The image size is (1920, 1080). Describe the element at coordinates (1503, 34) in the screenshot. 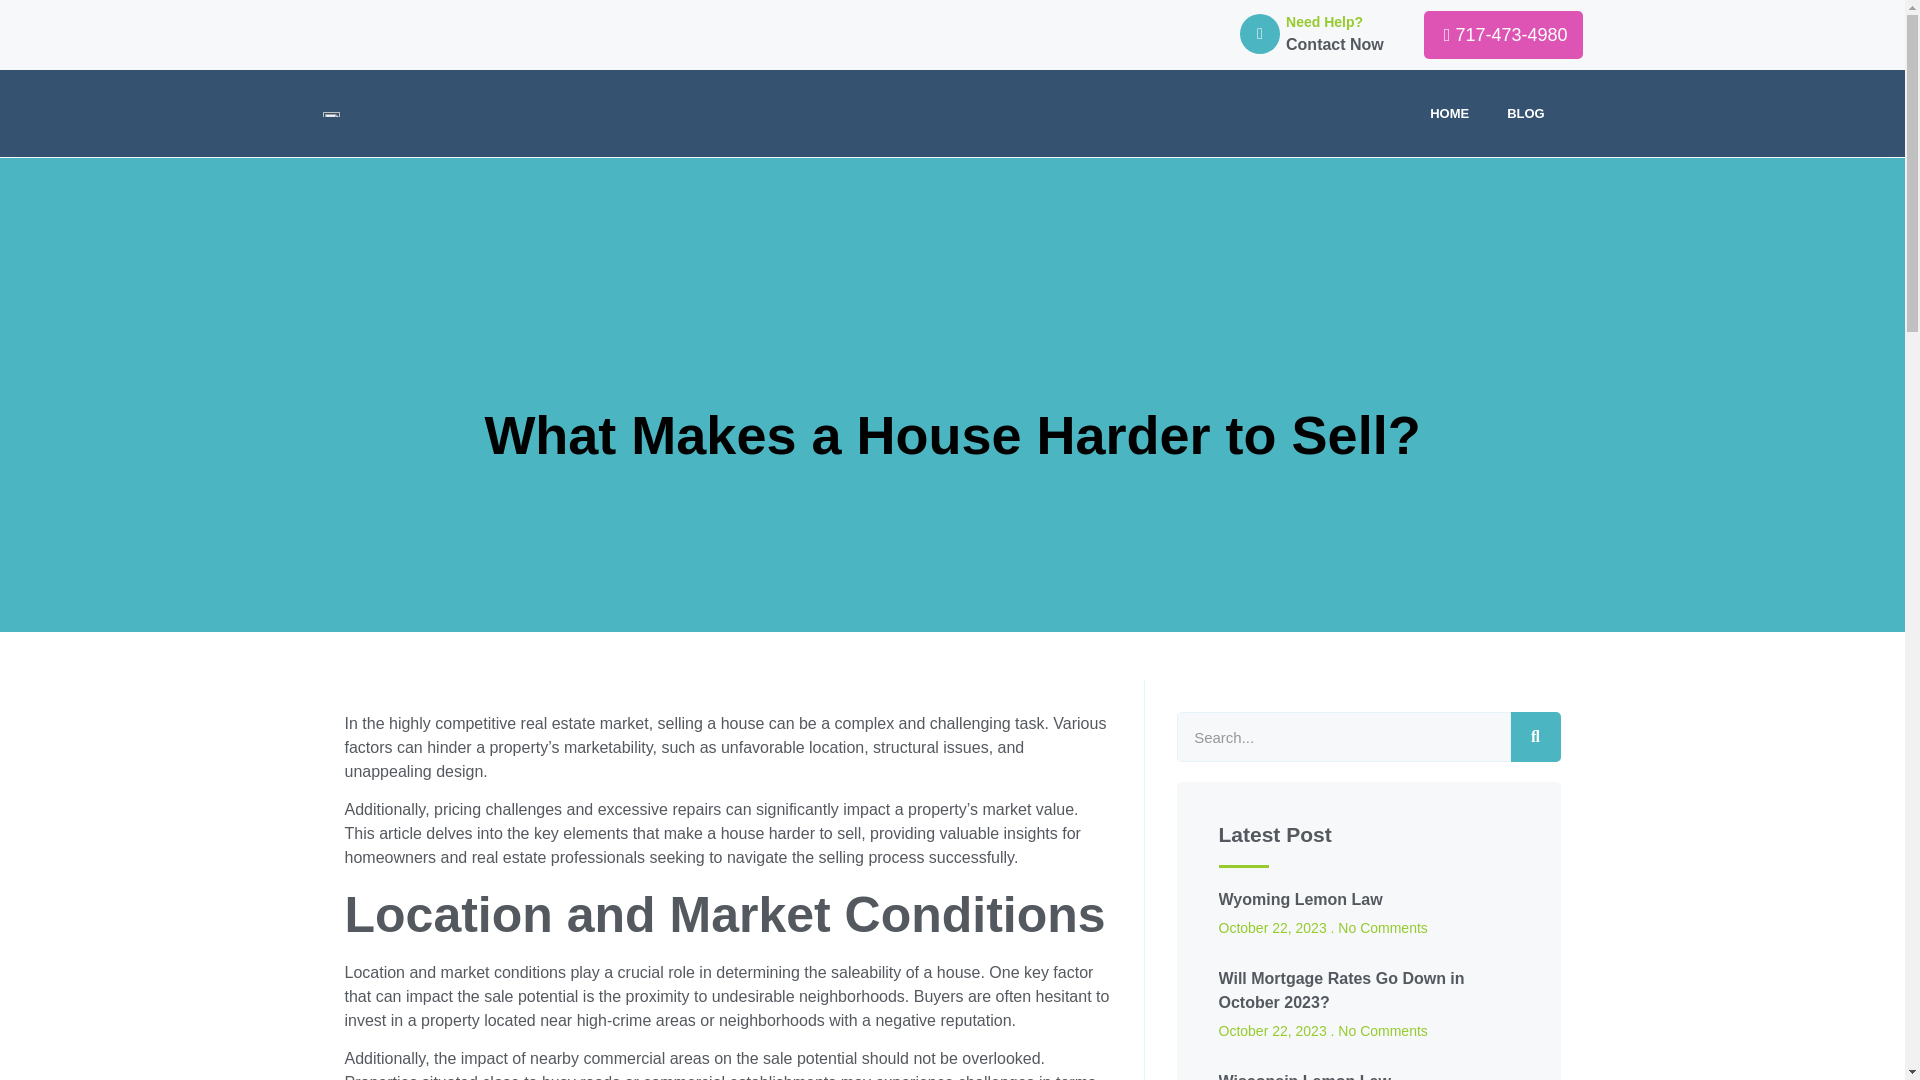

I see `717-473-4980` at that location.